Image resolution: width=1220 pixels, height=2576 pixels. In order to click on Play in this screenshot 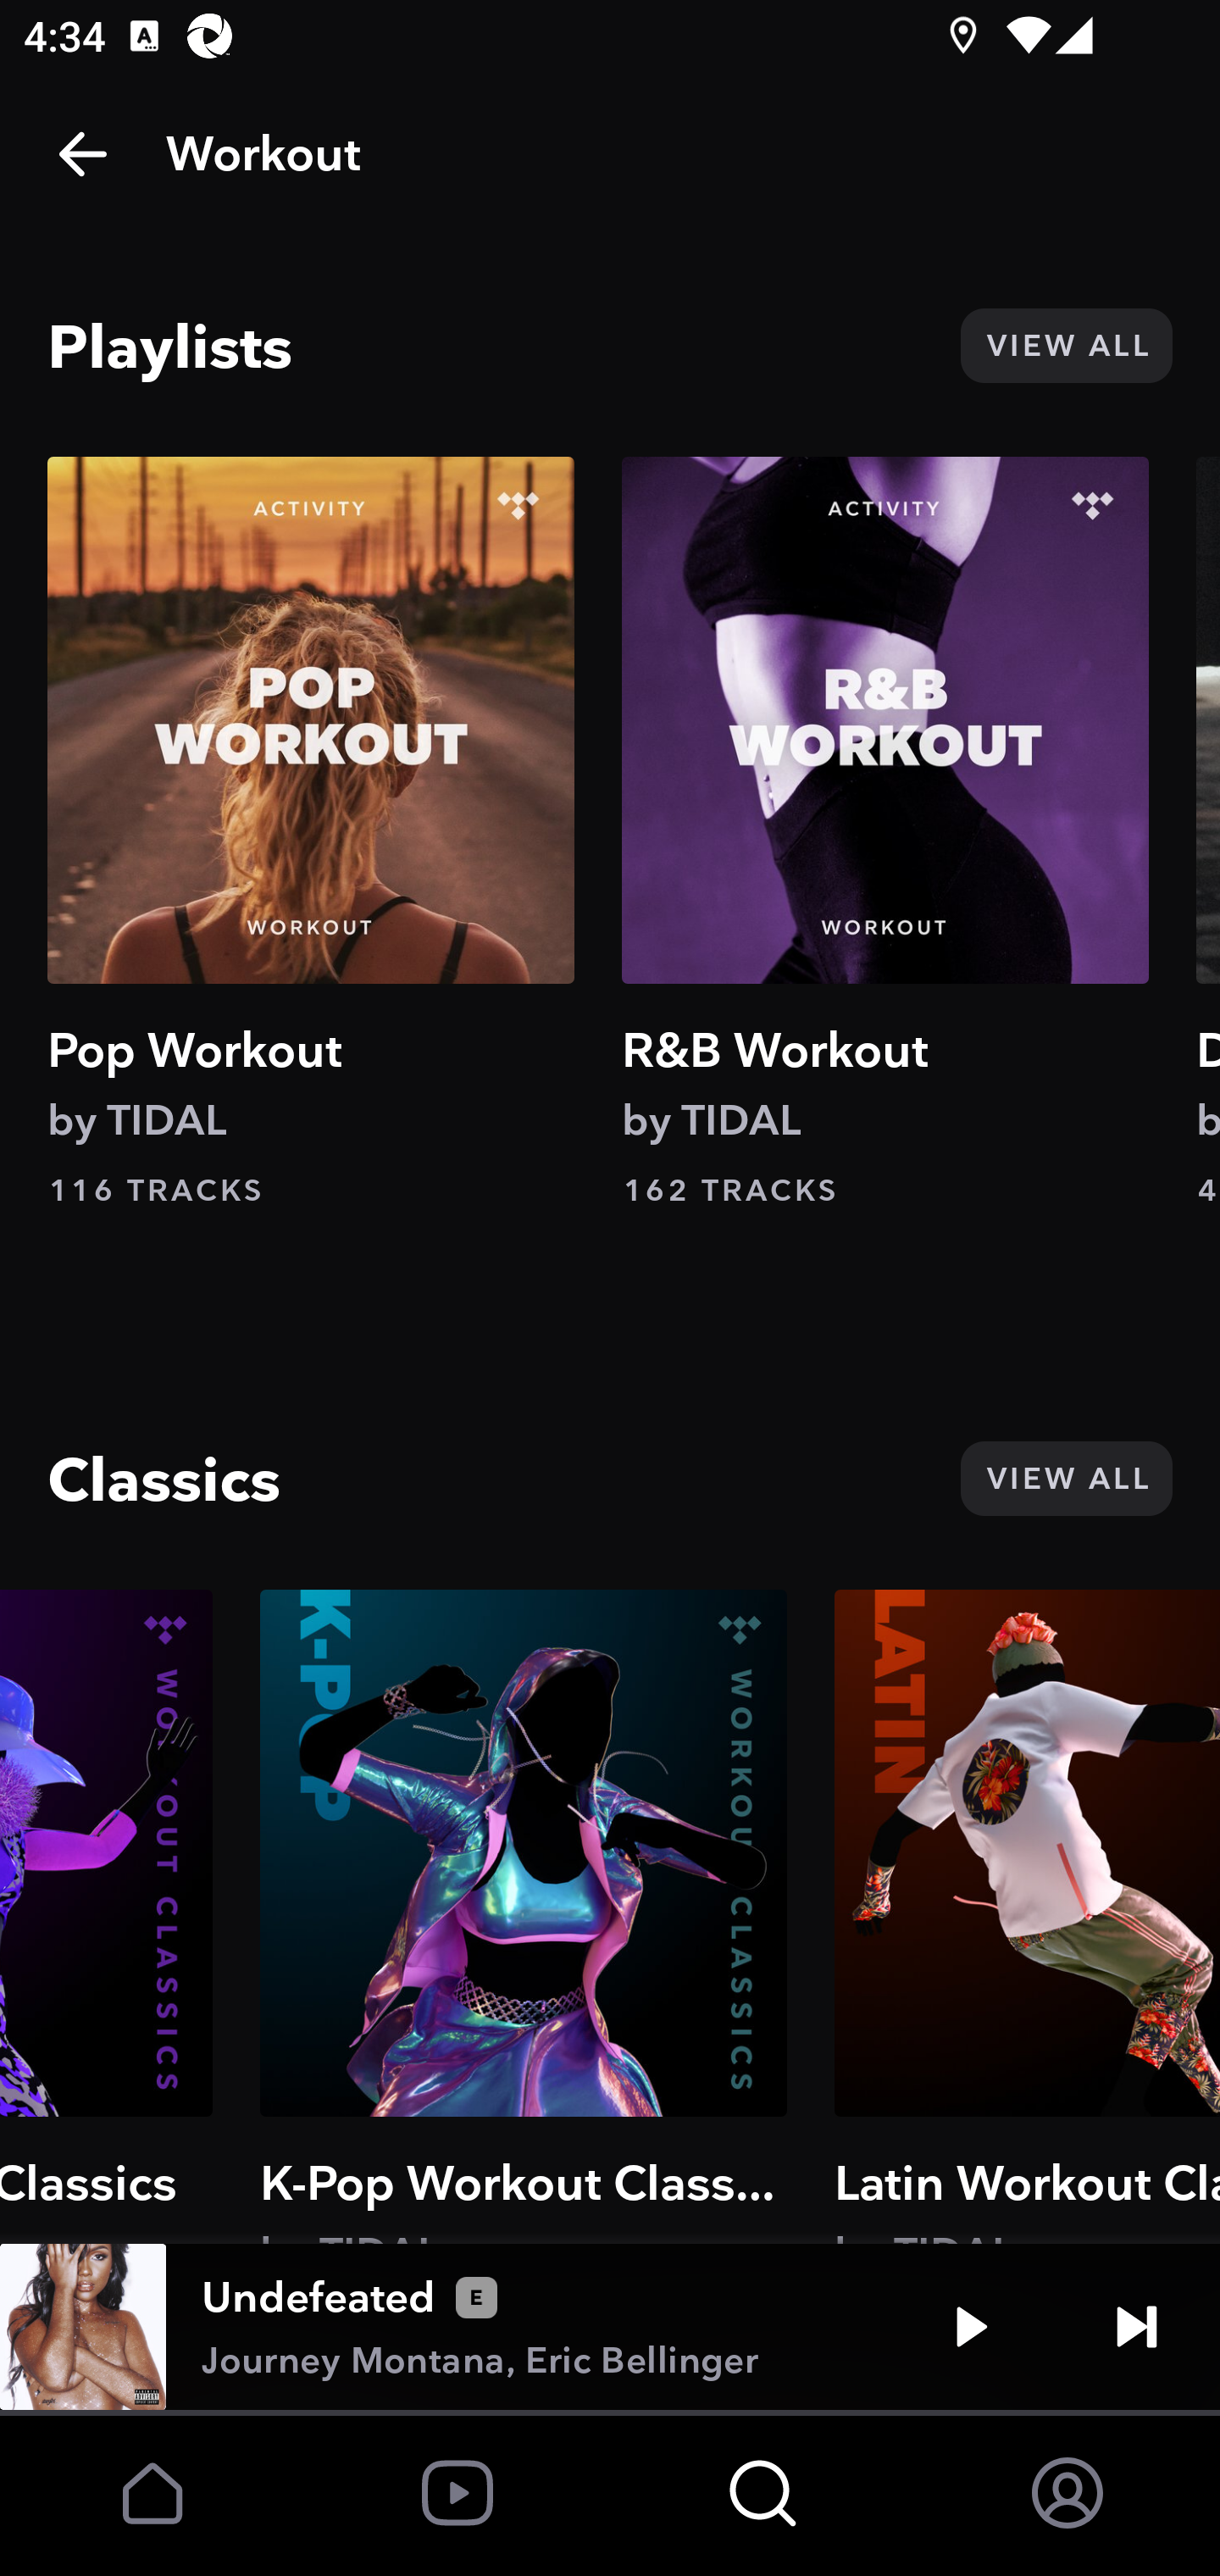, I will do `click(971, 2327)`.